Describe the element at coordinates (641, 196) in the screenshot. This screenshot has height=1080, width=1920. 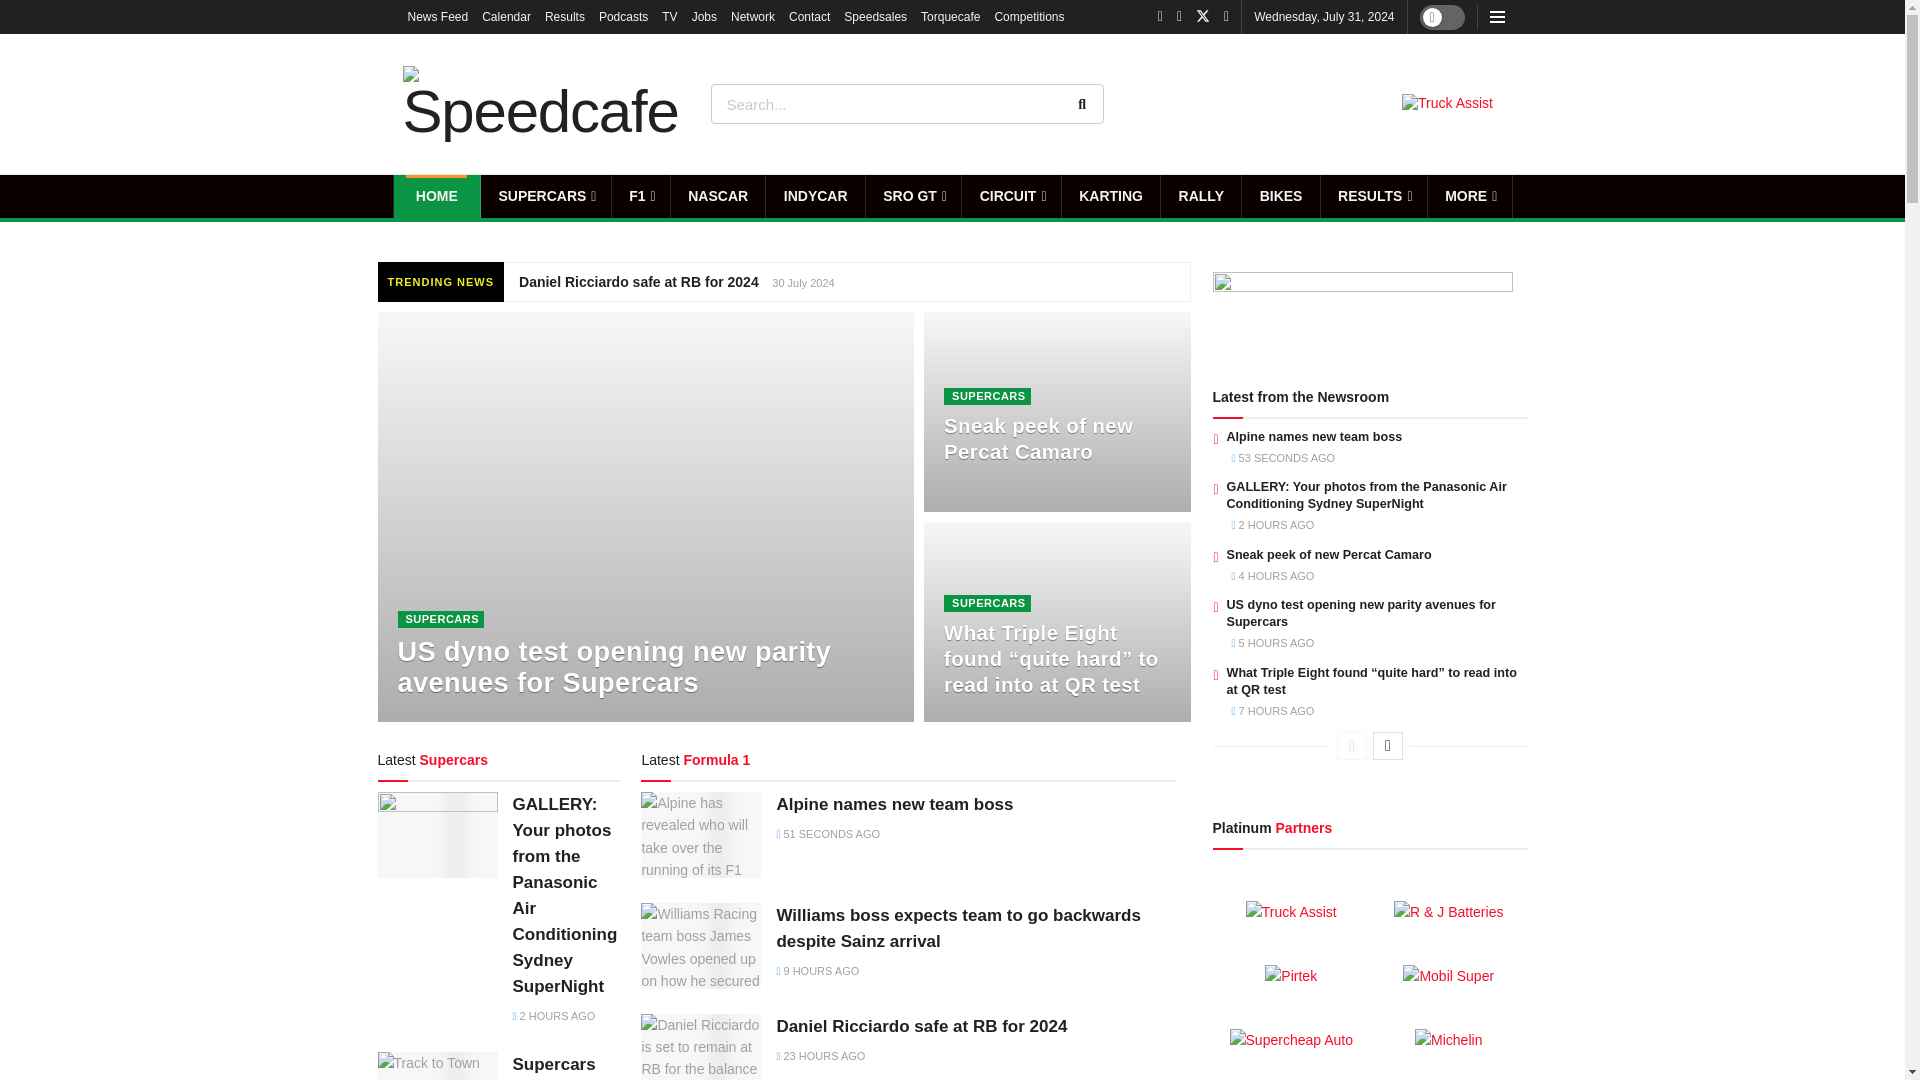
I see `F1` at that location.